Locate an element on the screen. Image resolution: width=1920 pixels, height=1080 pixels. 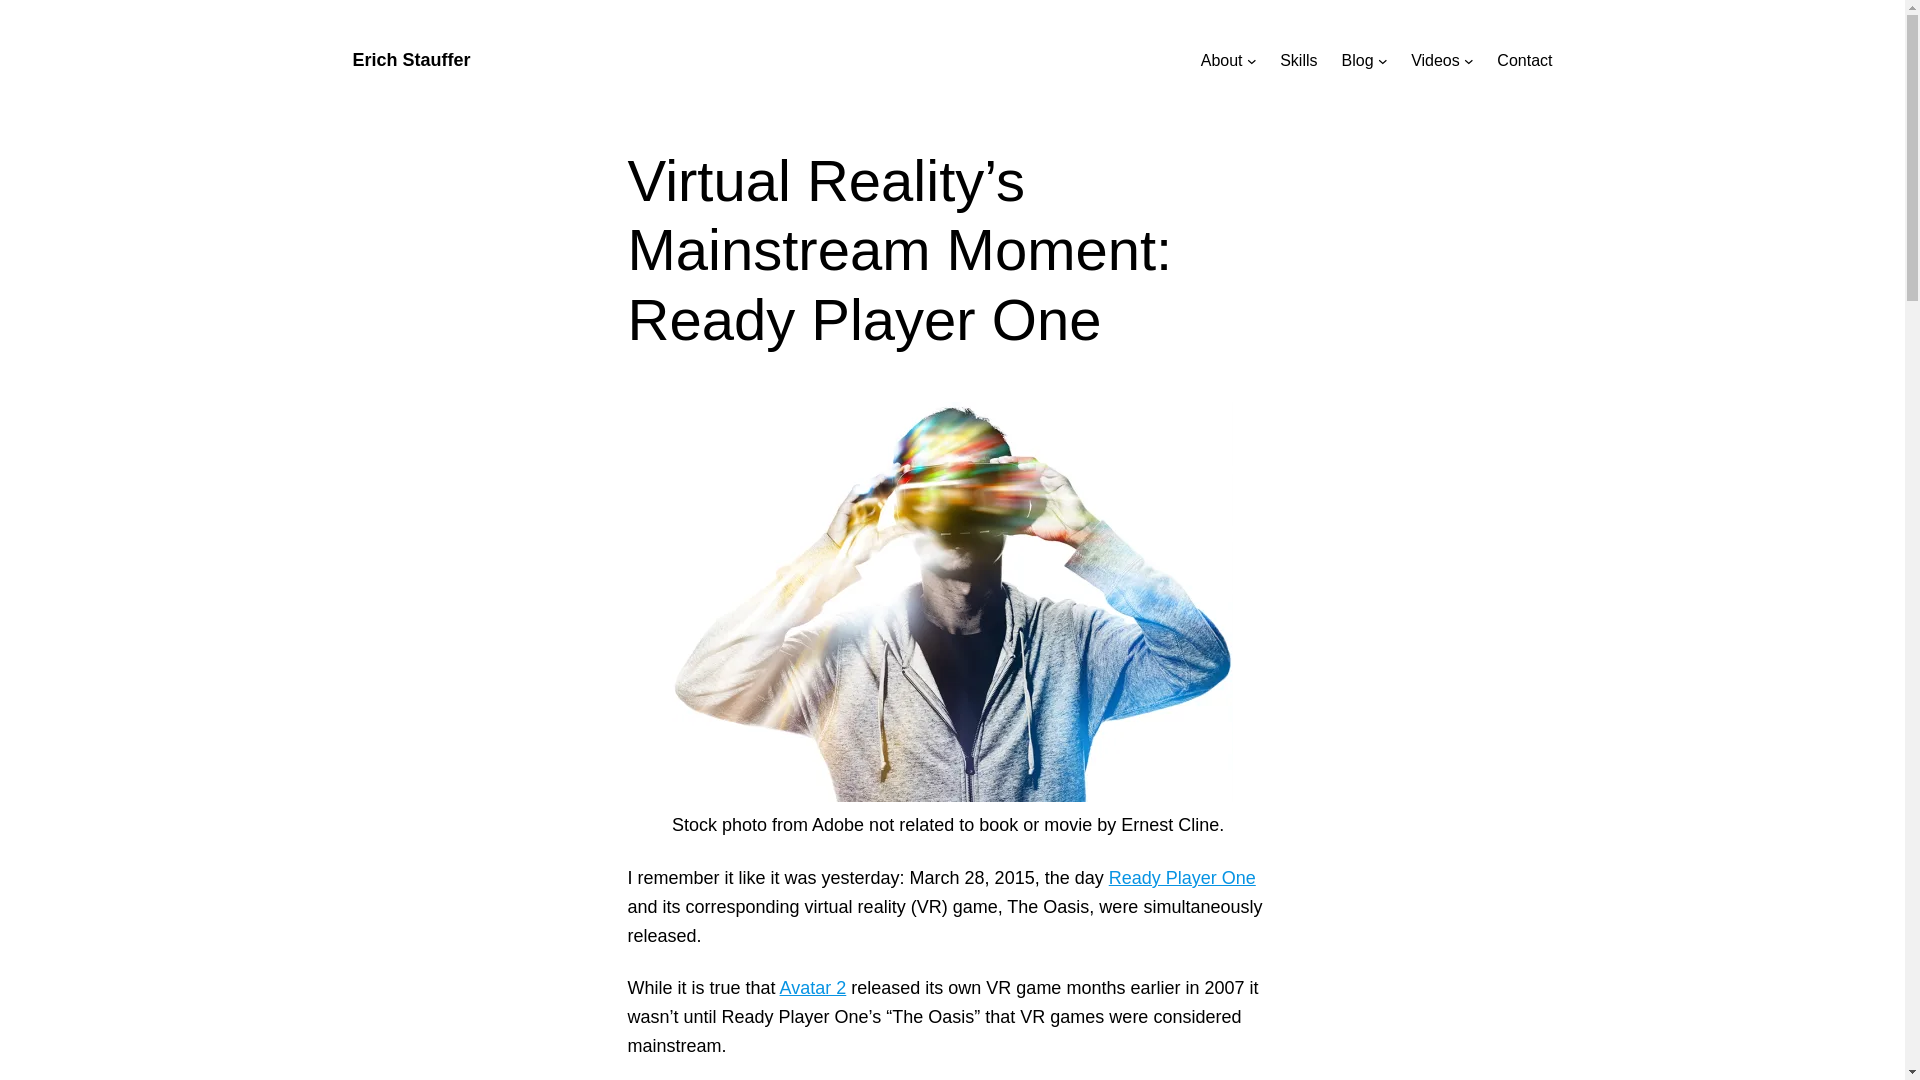
Contact is located at coordinates (1524, 60).